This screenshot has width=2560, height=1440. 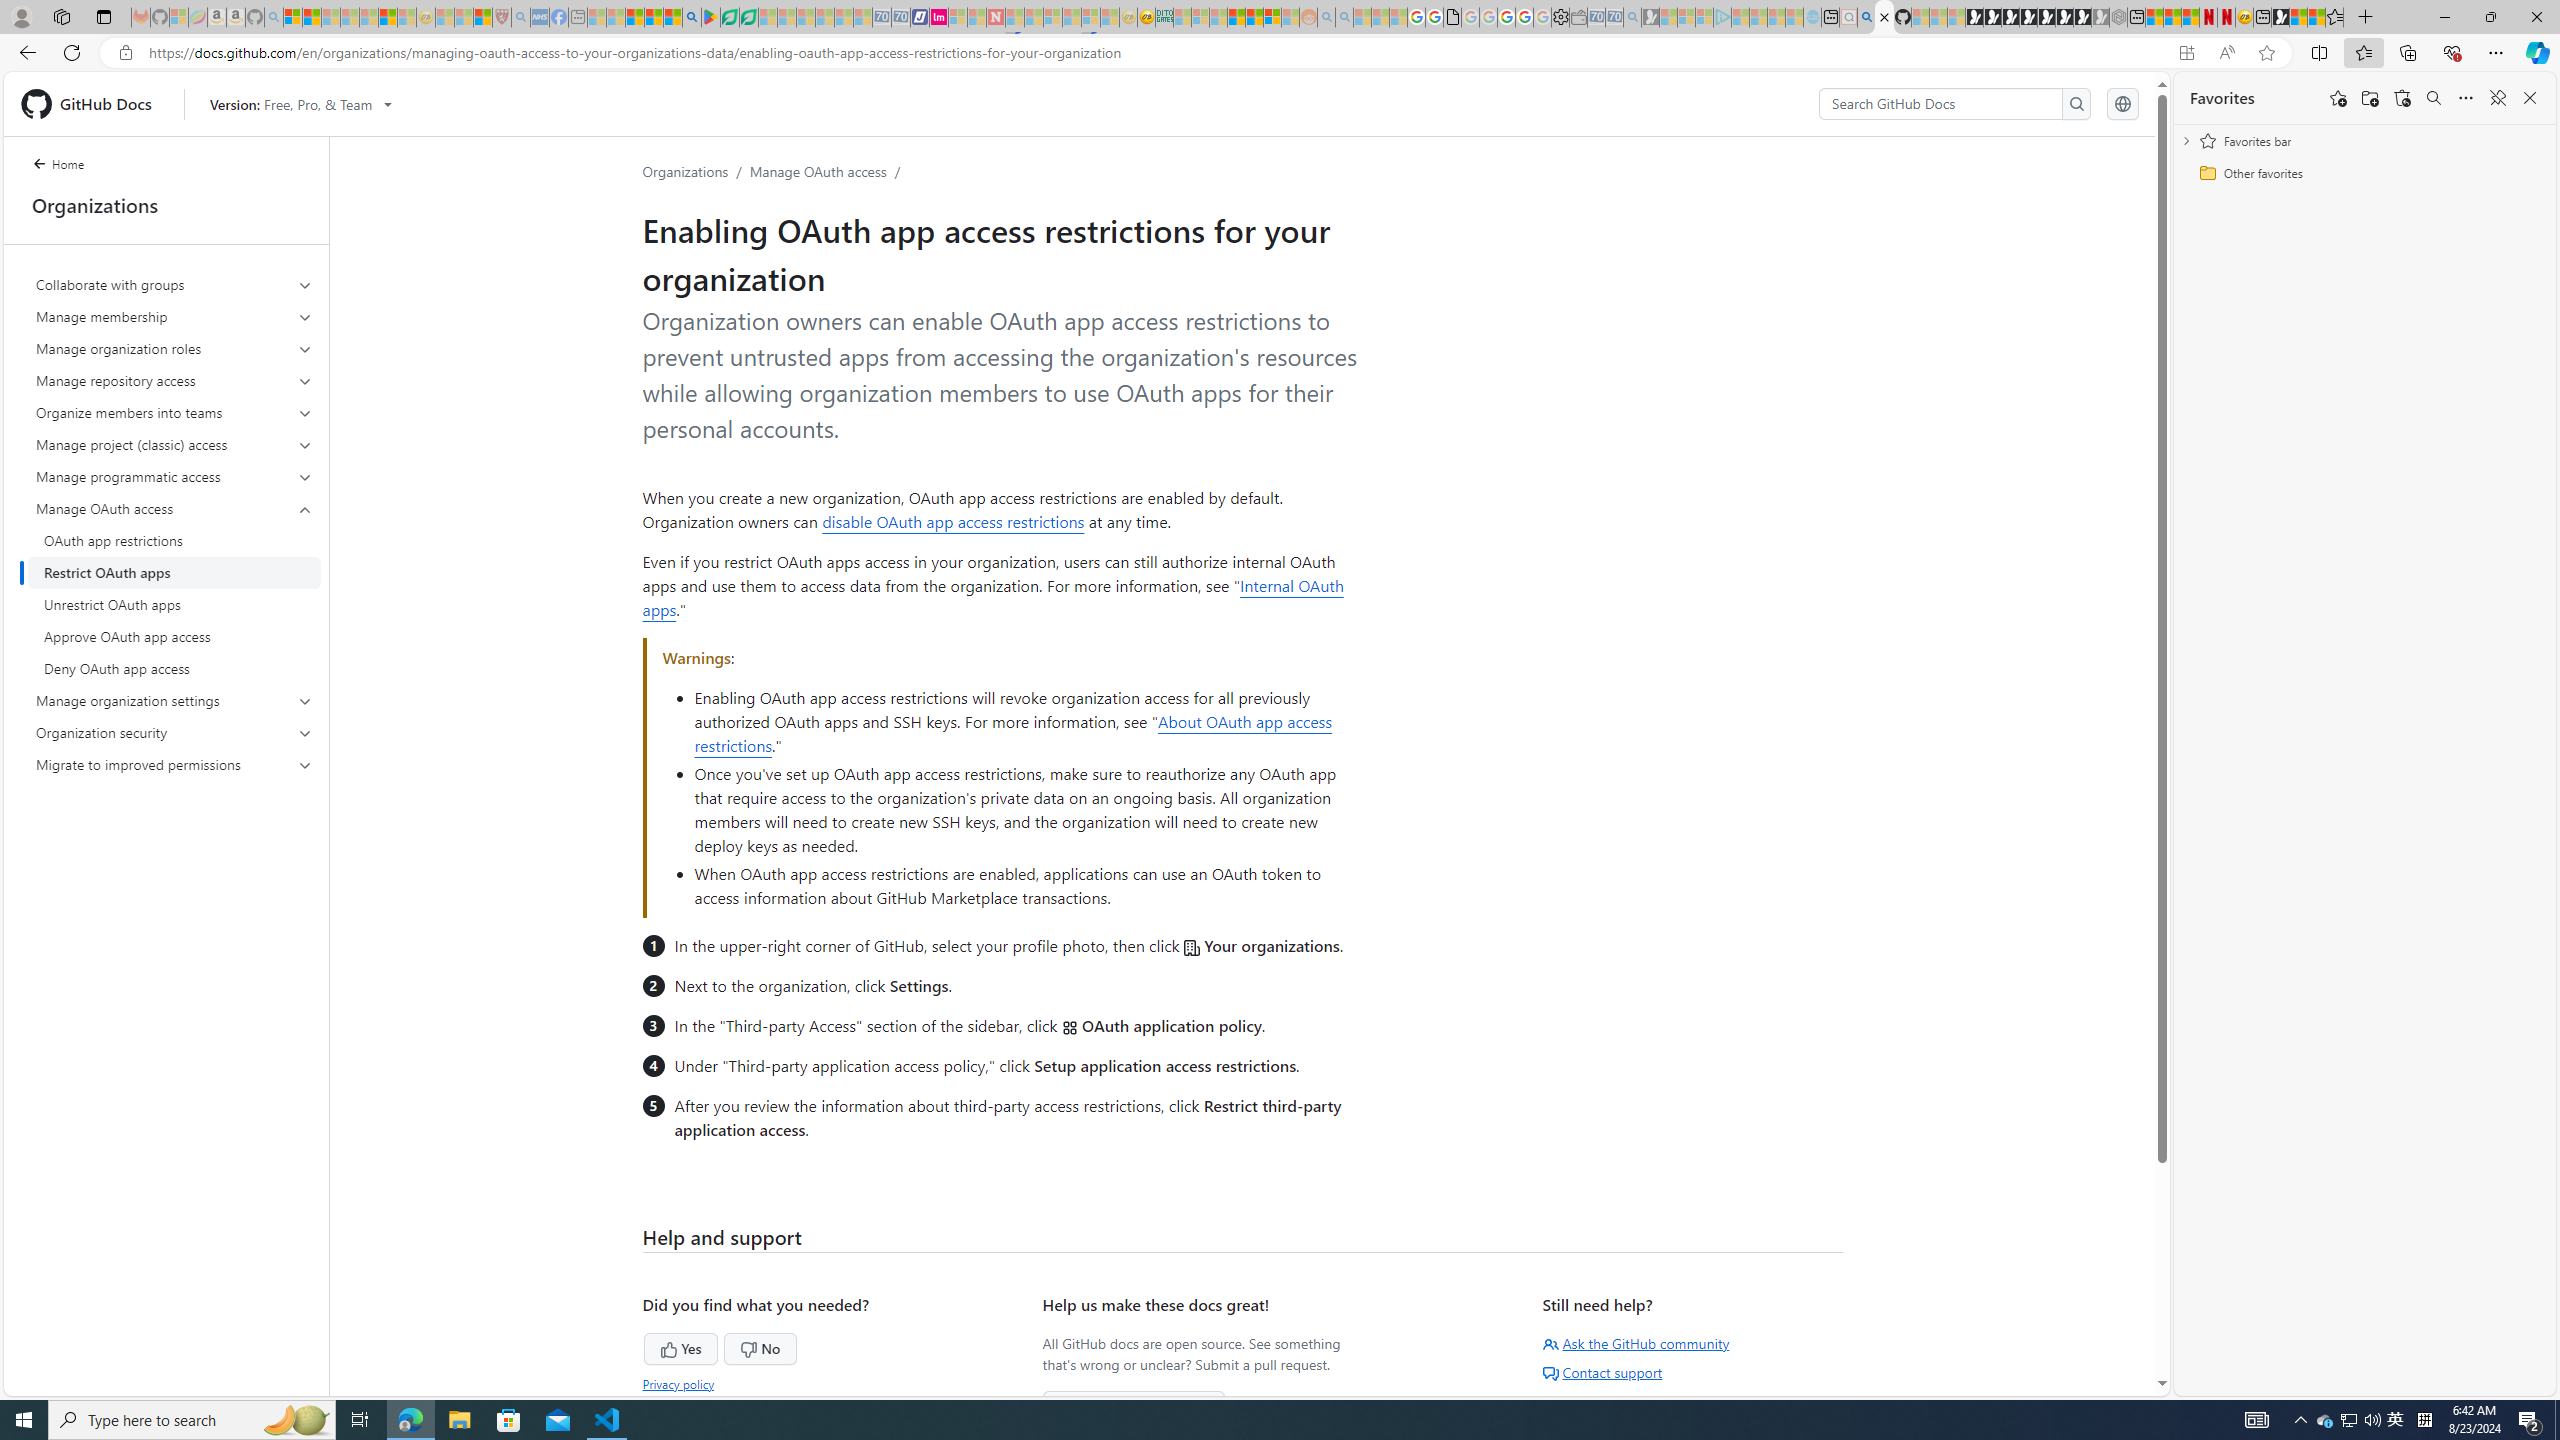 What do you see at coordinates (174, 284) in the screenshot?
I see `Collaborate with groups` at bounding box center [174, 284].